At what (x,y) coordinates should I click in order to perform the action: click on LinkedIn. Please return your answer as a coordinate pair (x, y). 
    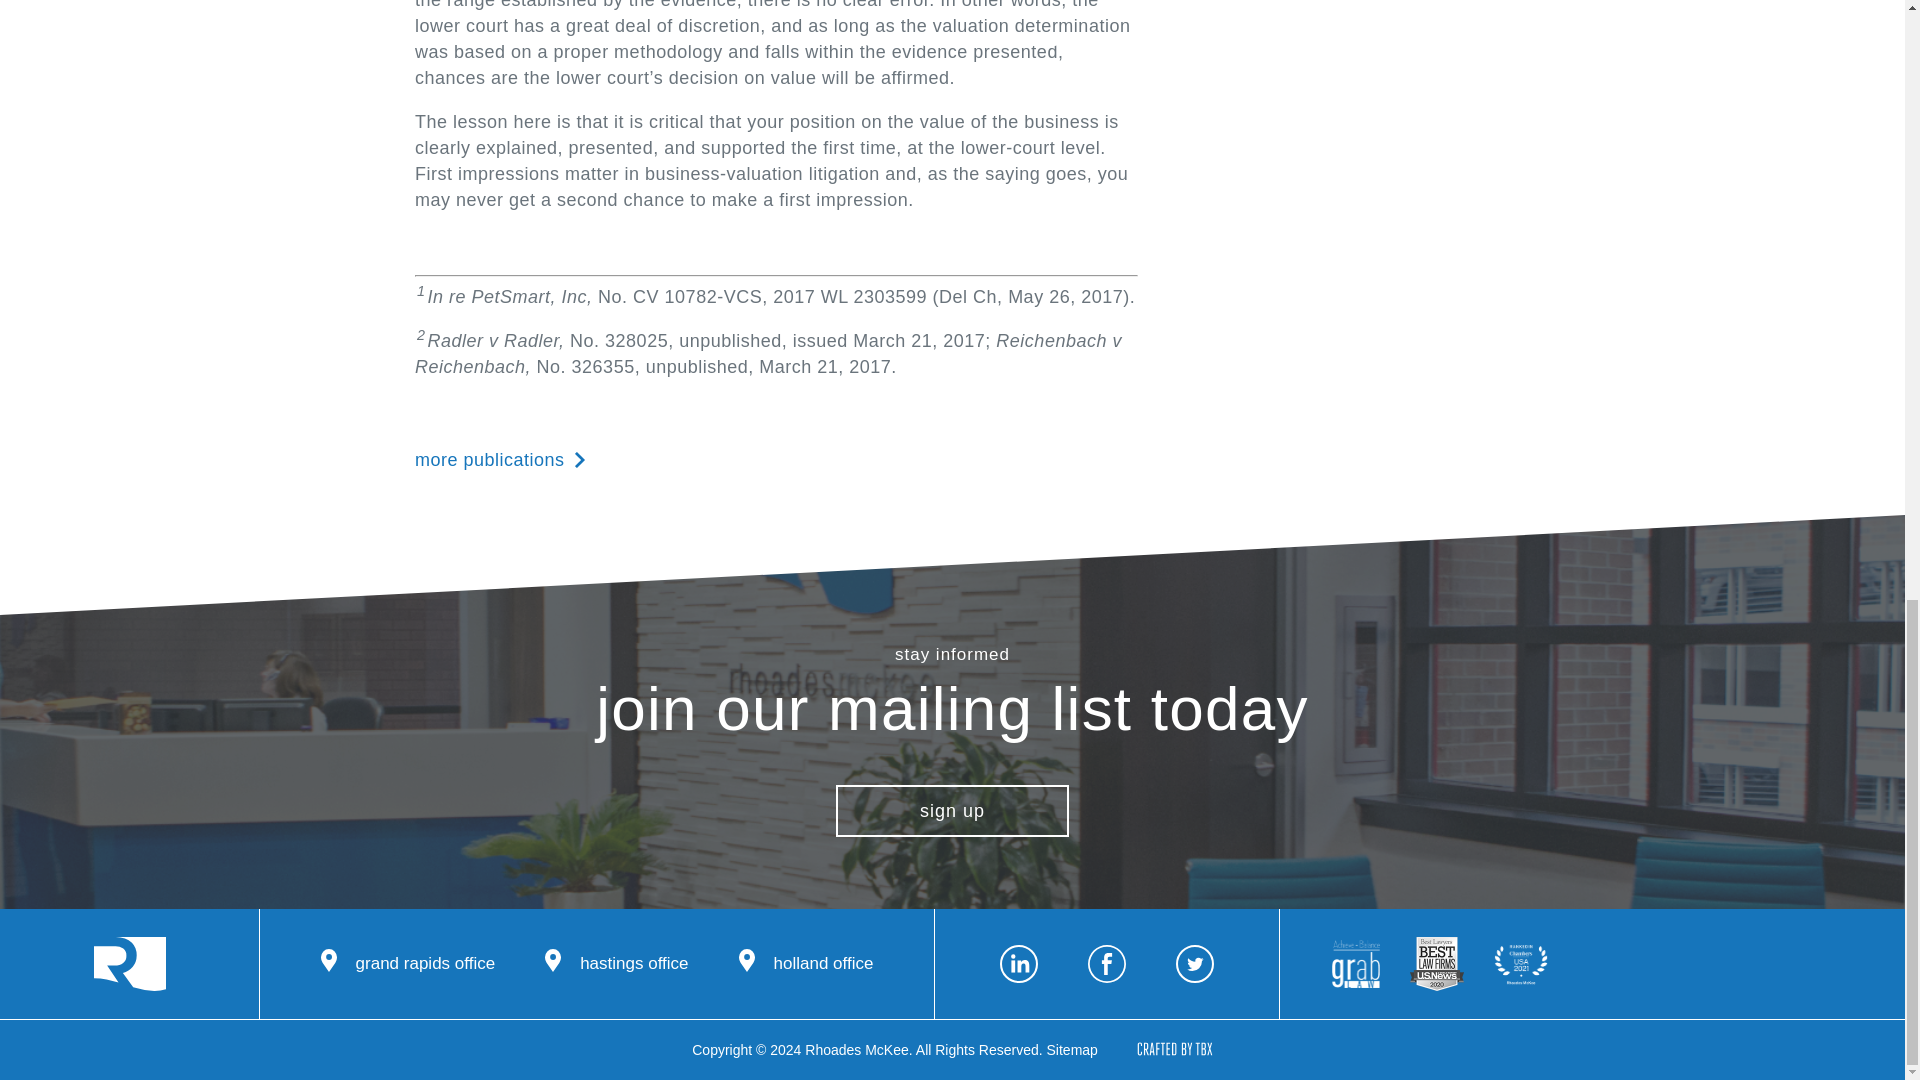
    Looking at the image, I should click on (1019, 964).